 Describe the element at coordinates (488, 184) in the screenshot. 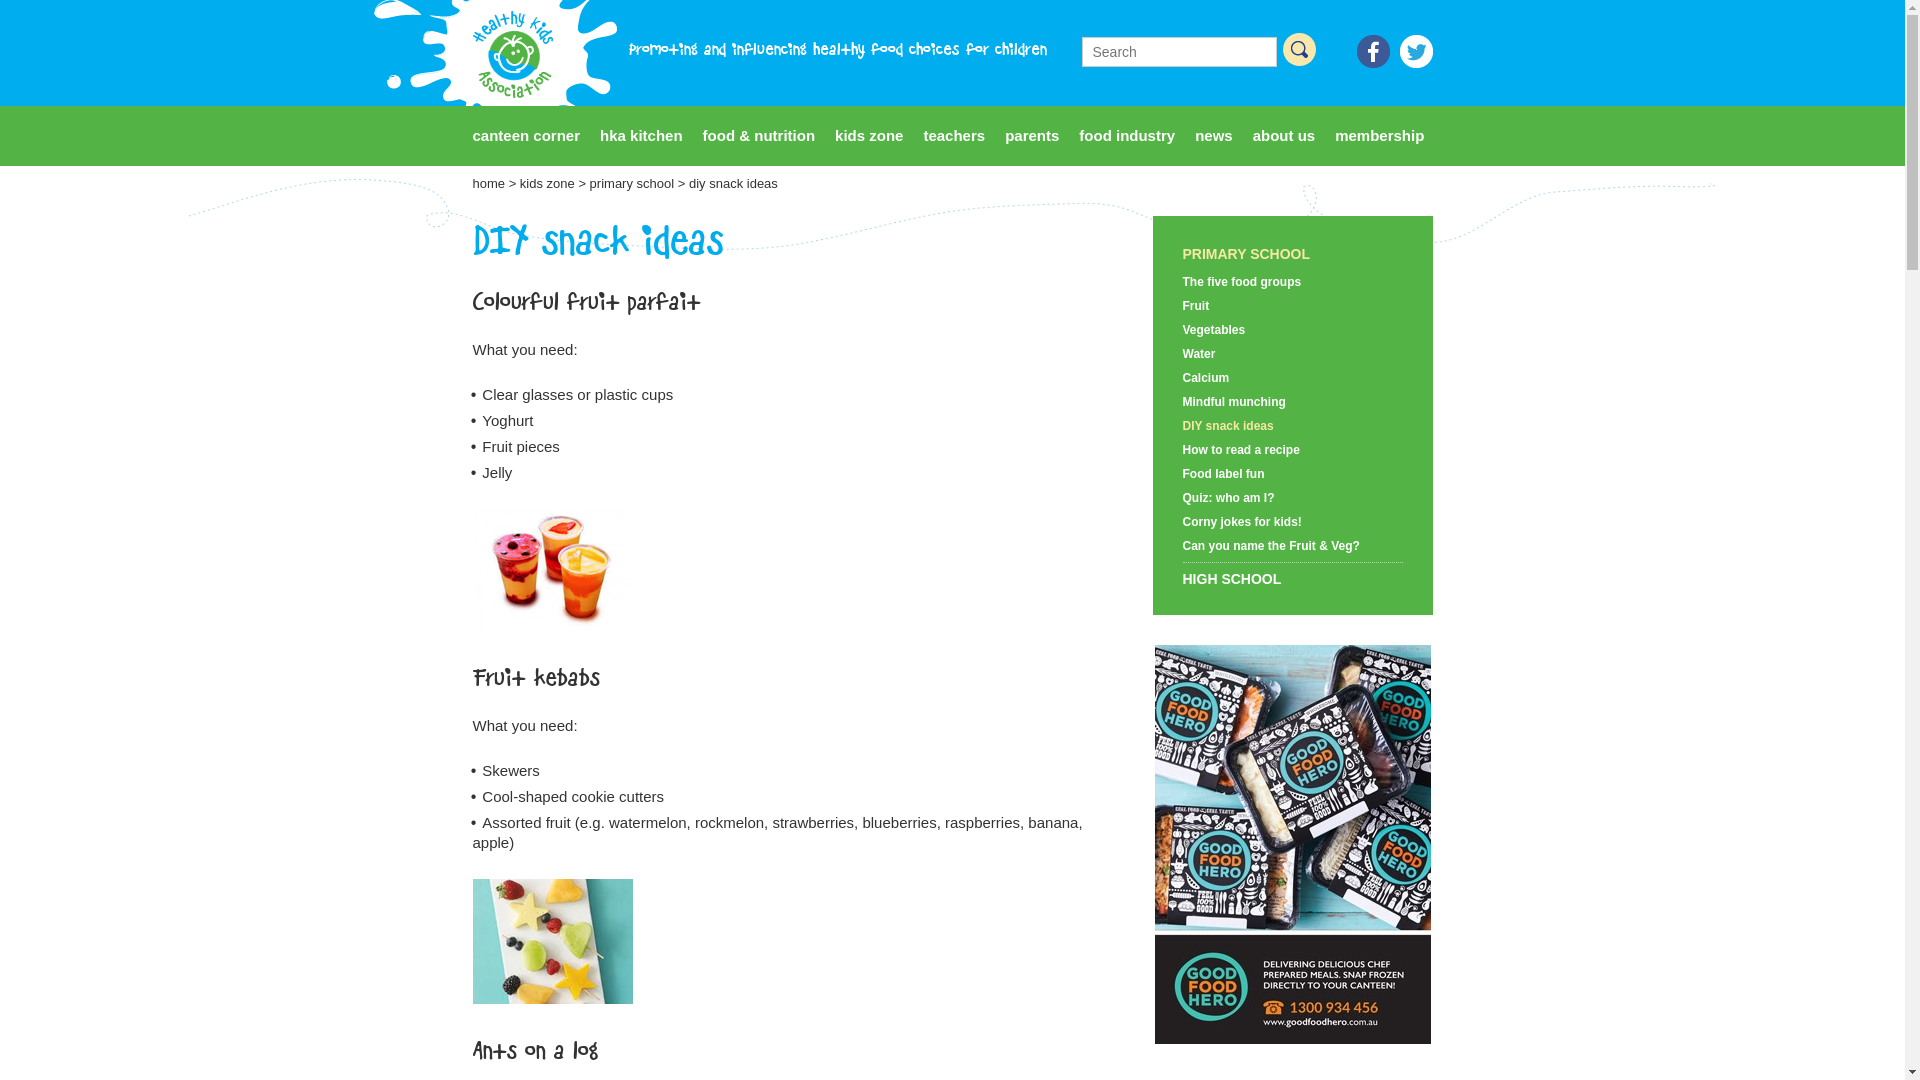

I see `home` at that location.